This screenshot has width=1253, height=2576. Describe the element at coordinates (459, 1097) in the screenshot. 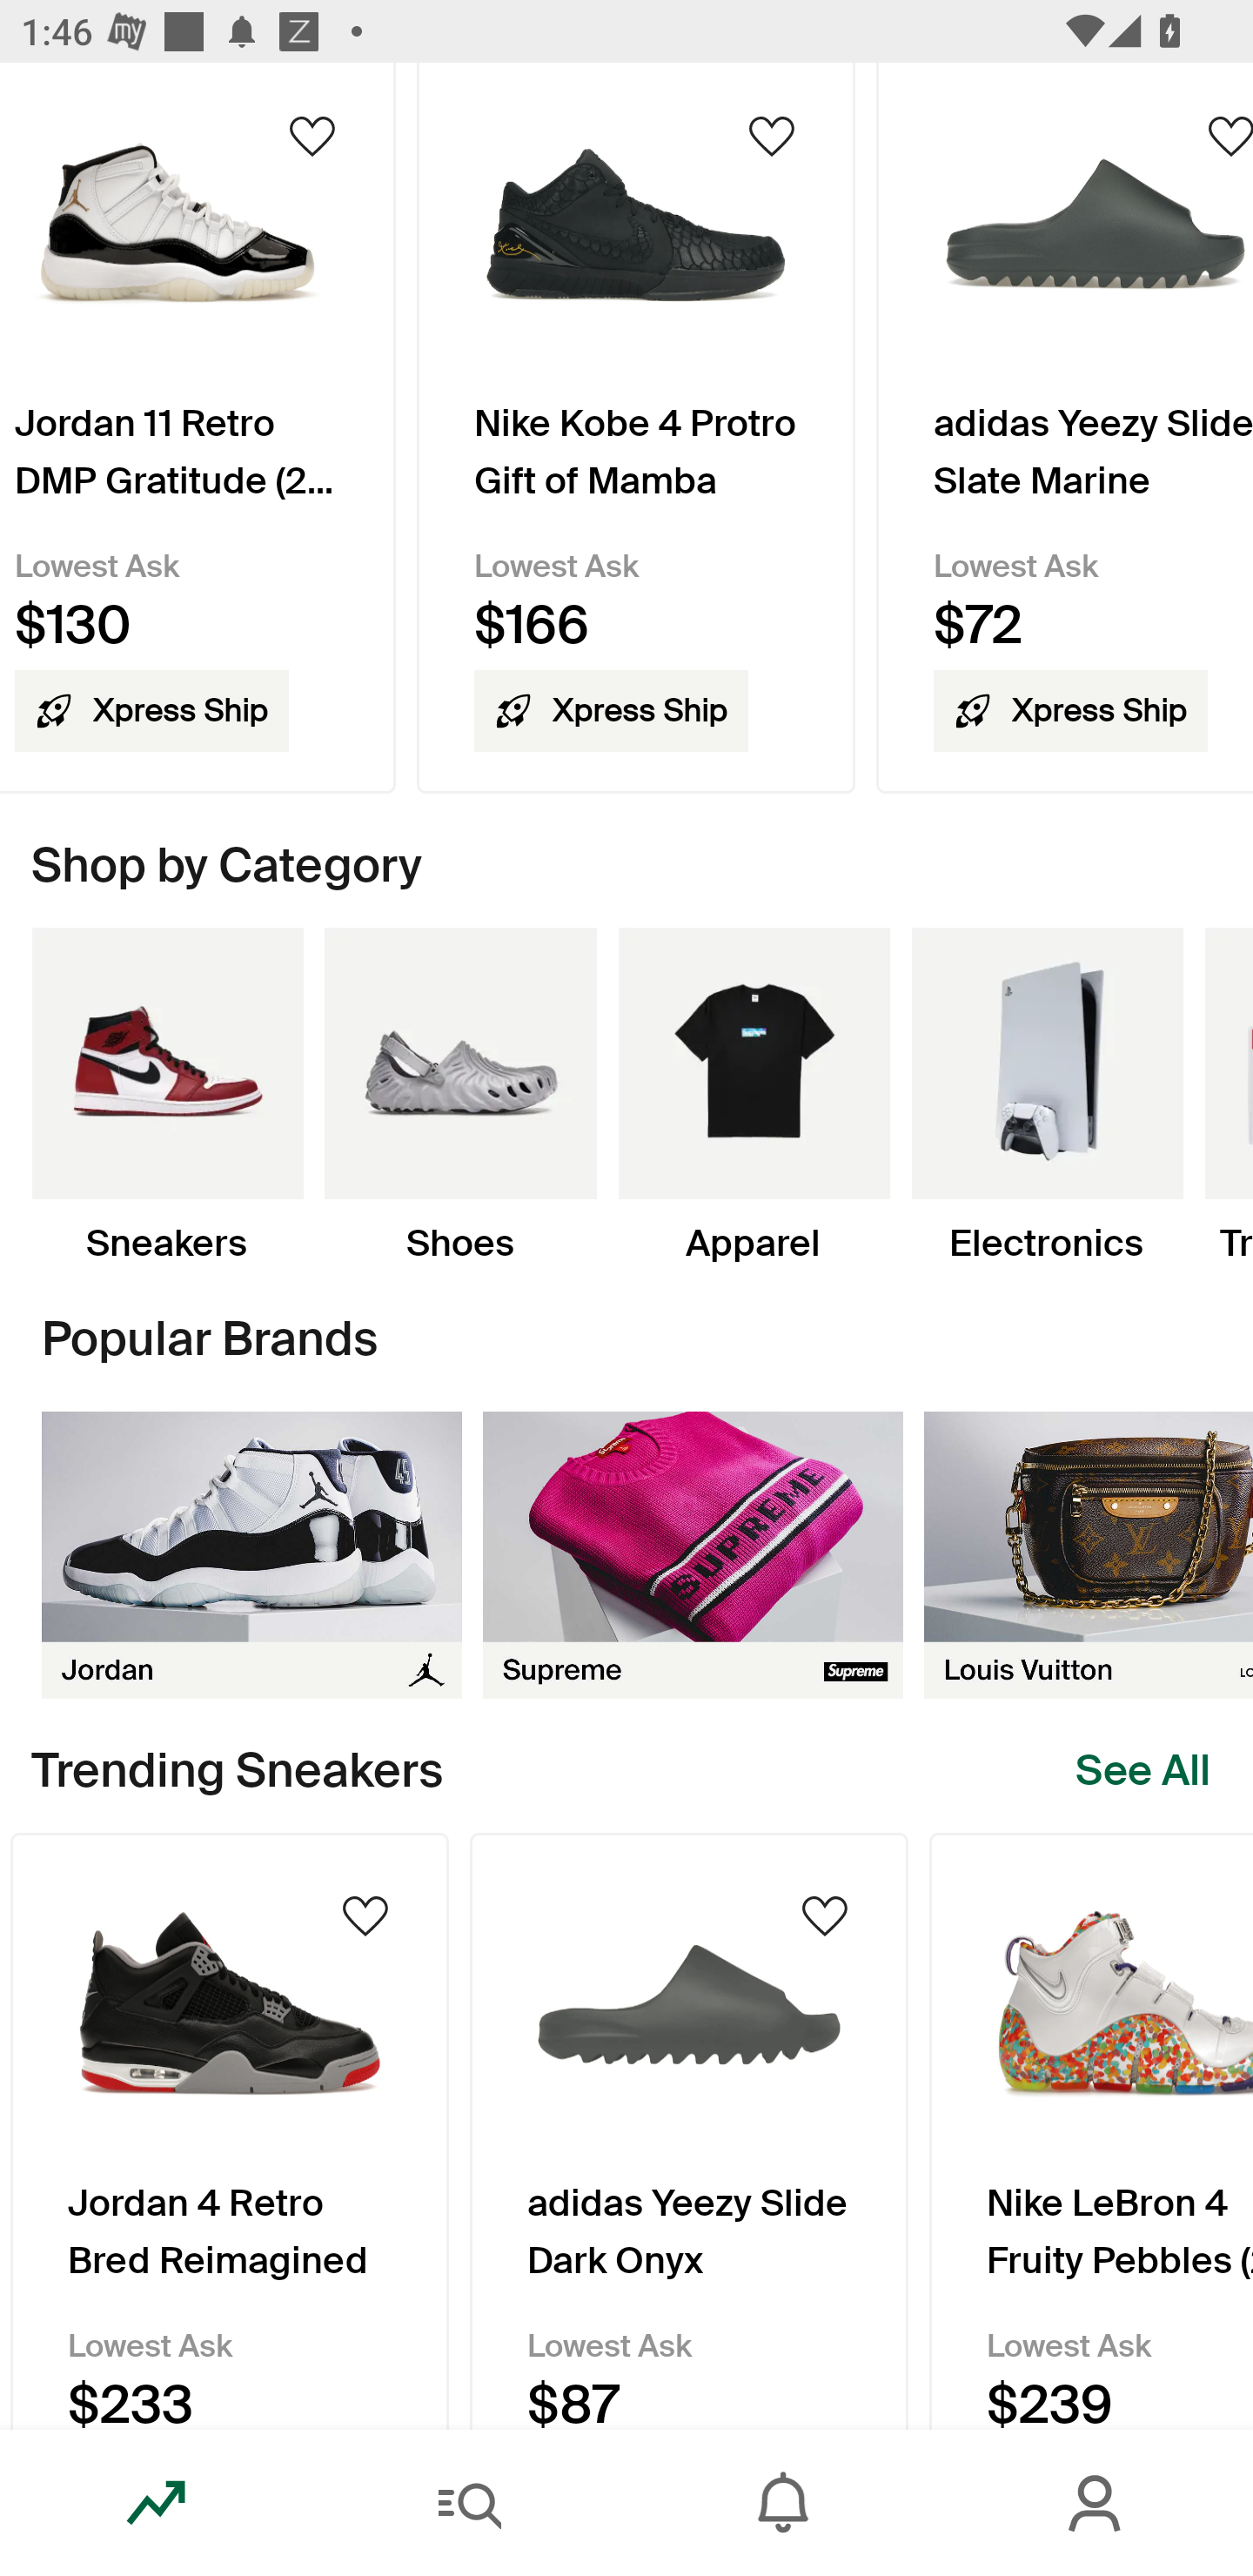

I see `Product Image Shoes` at that location.